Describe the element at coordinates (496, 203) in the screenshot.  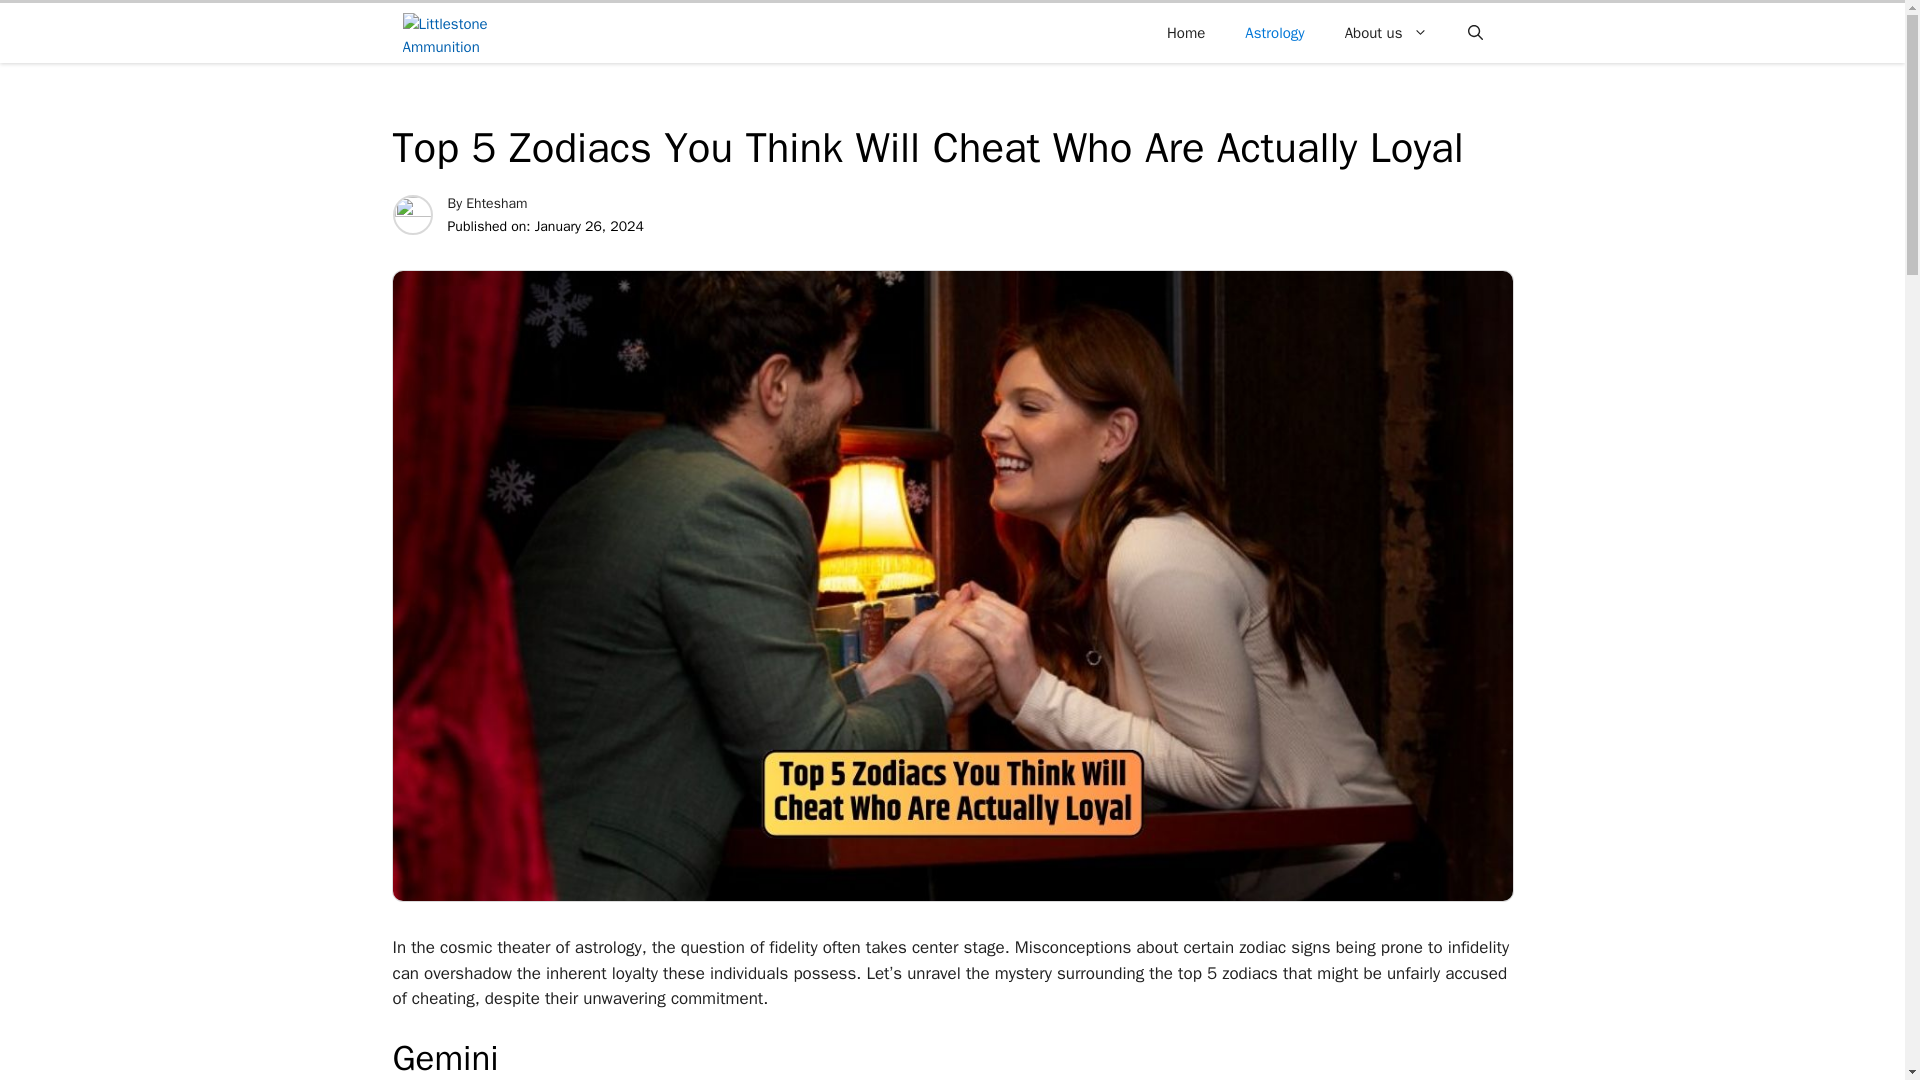
I see `Ehtesham` at that location.